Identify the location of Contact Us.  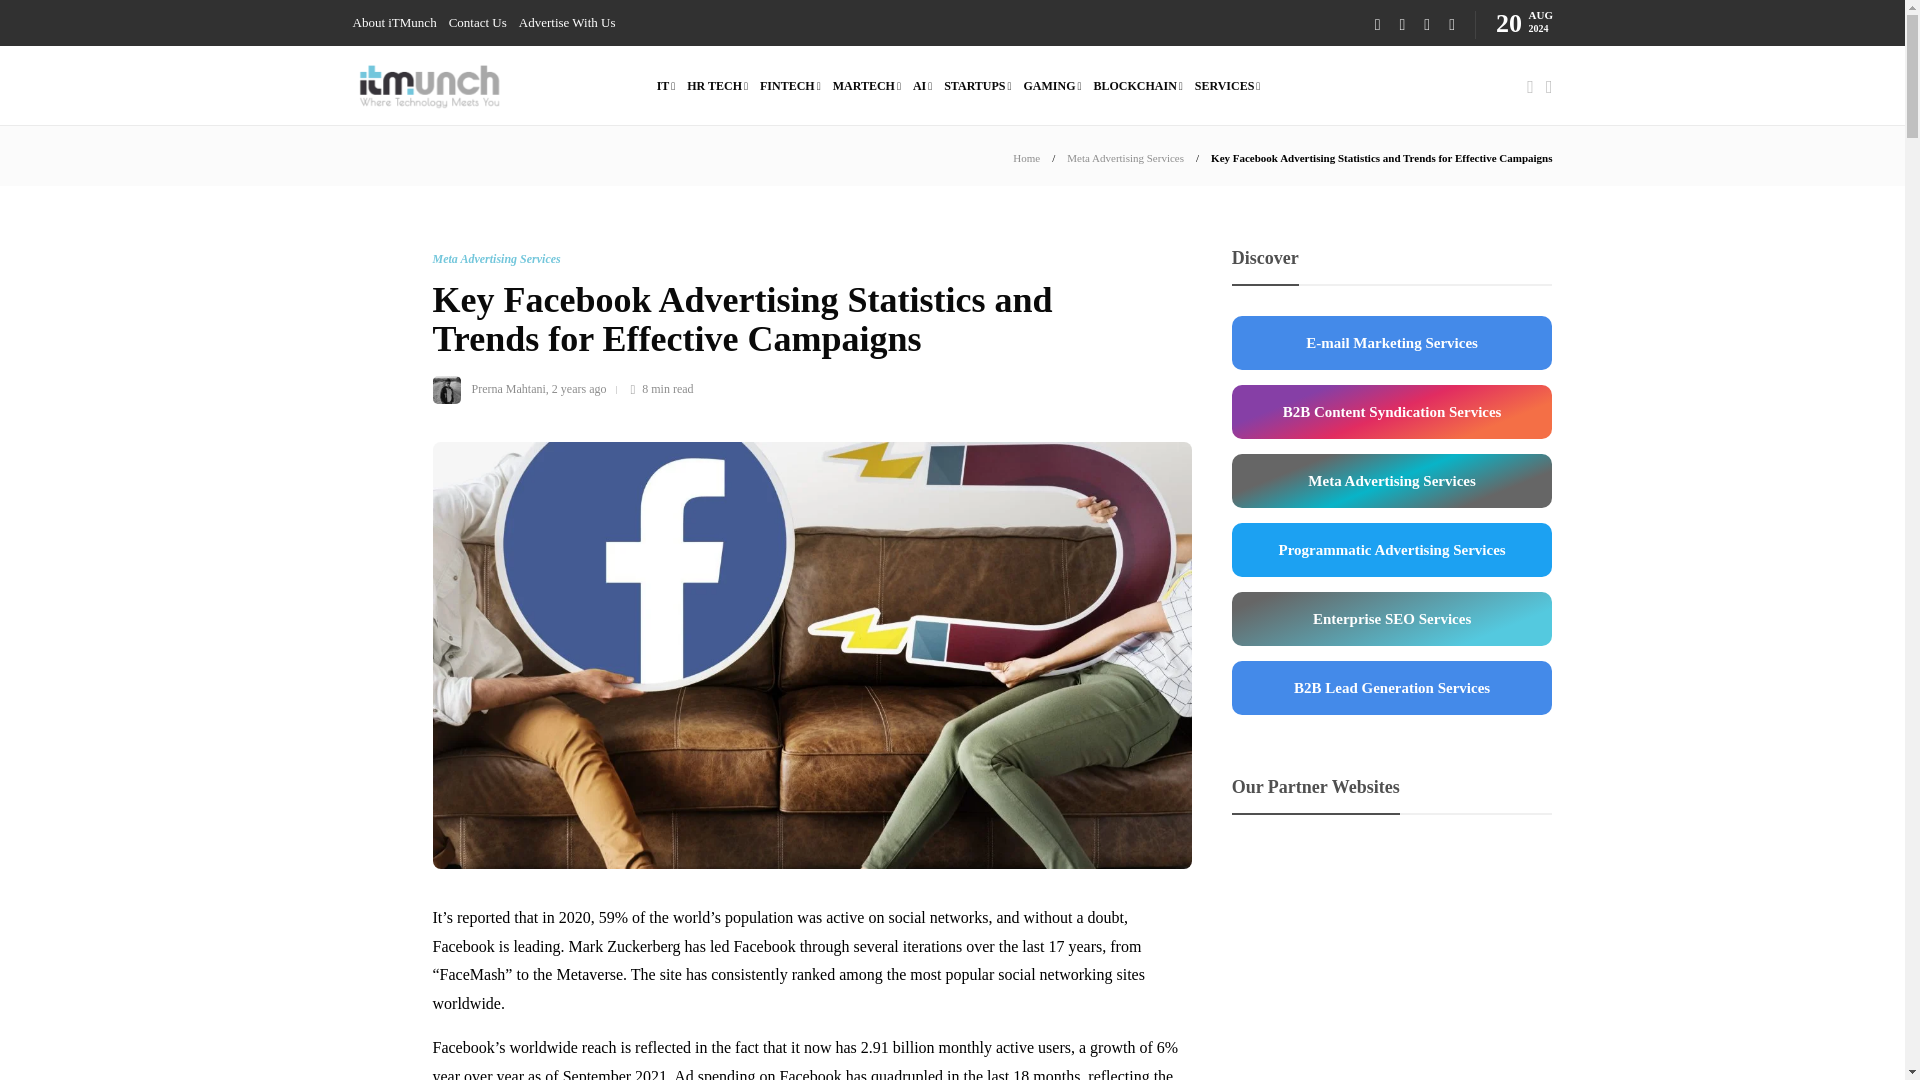
(478, 23).